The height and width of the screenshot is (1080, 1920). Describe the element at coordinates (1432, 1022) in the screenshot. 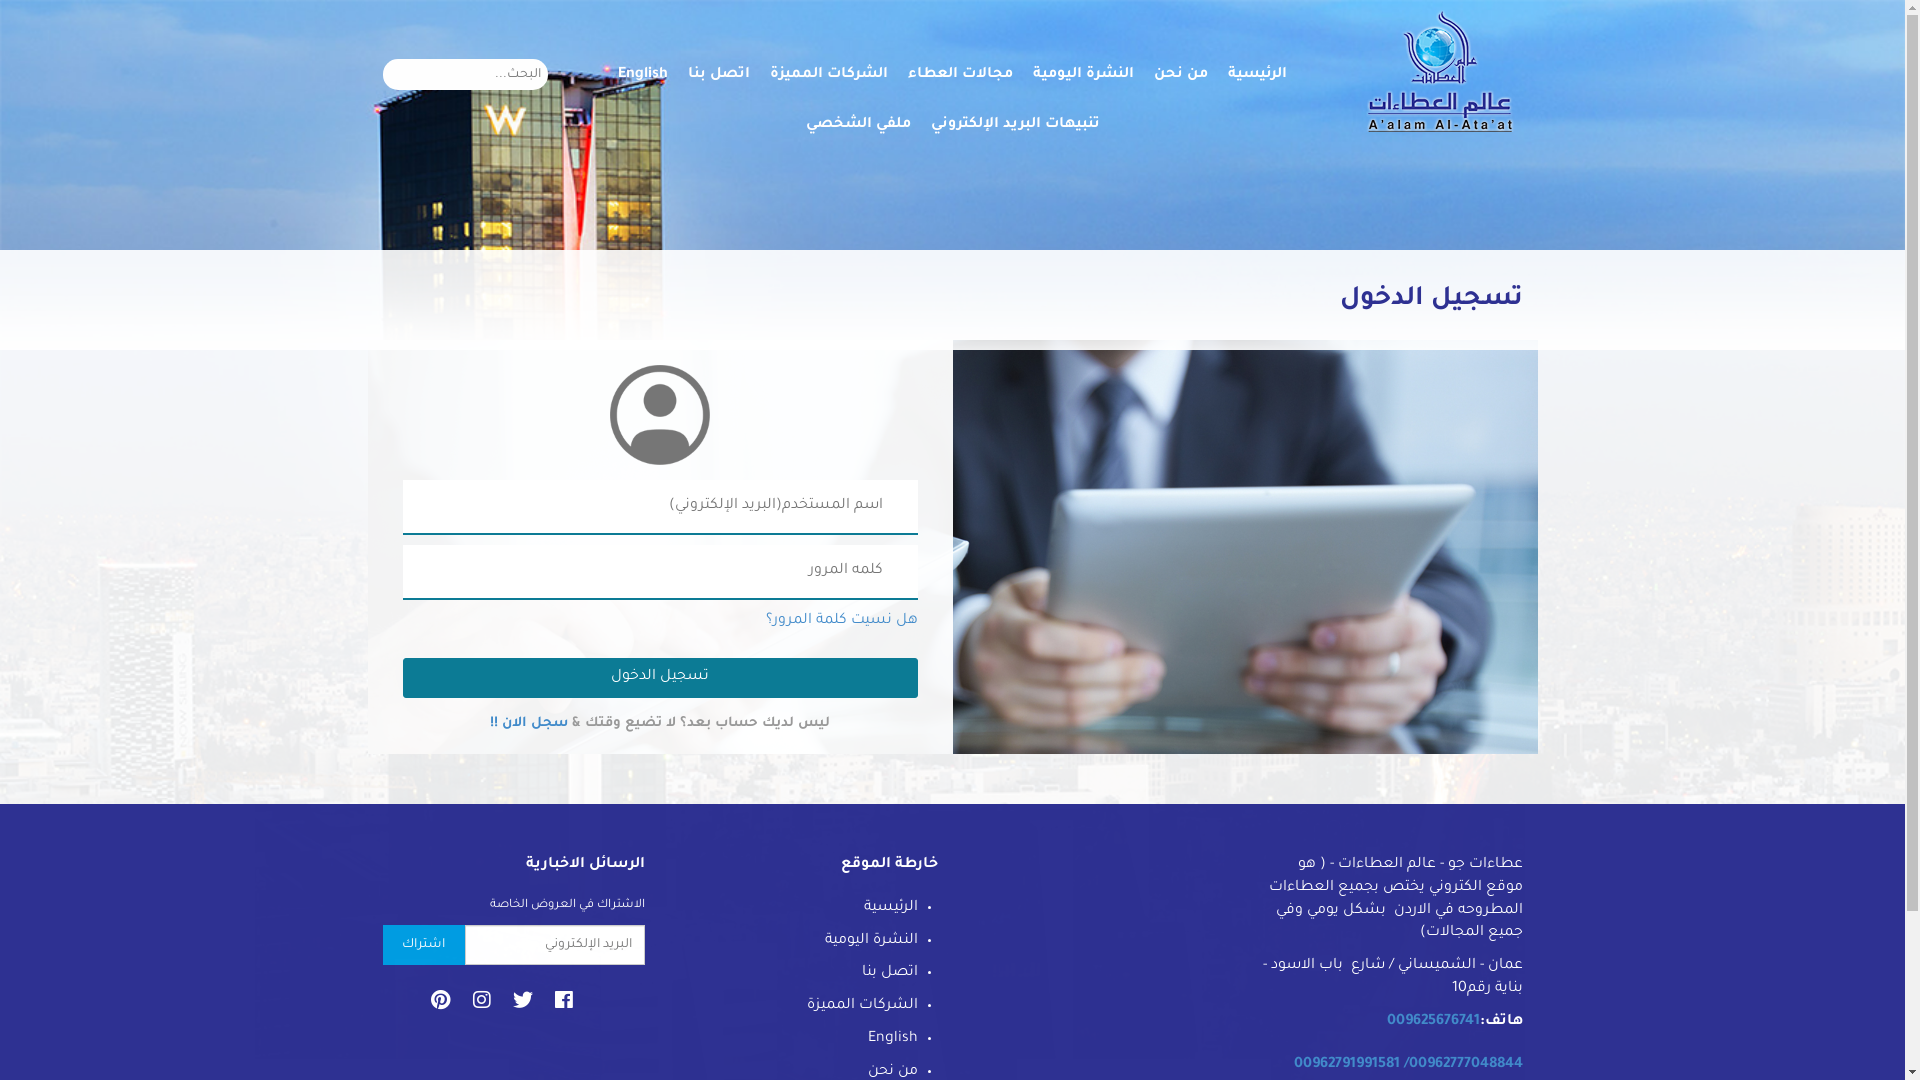

I see `009625676741` at that location.